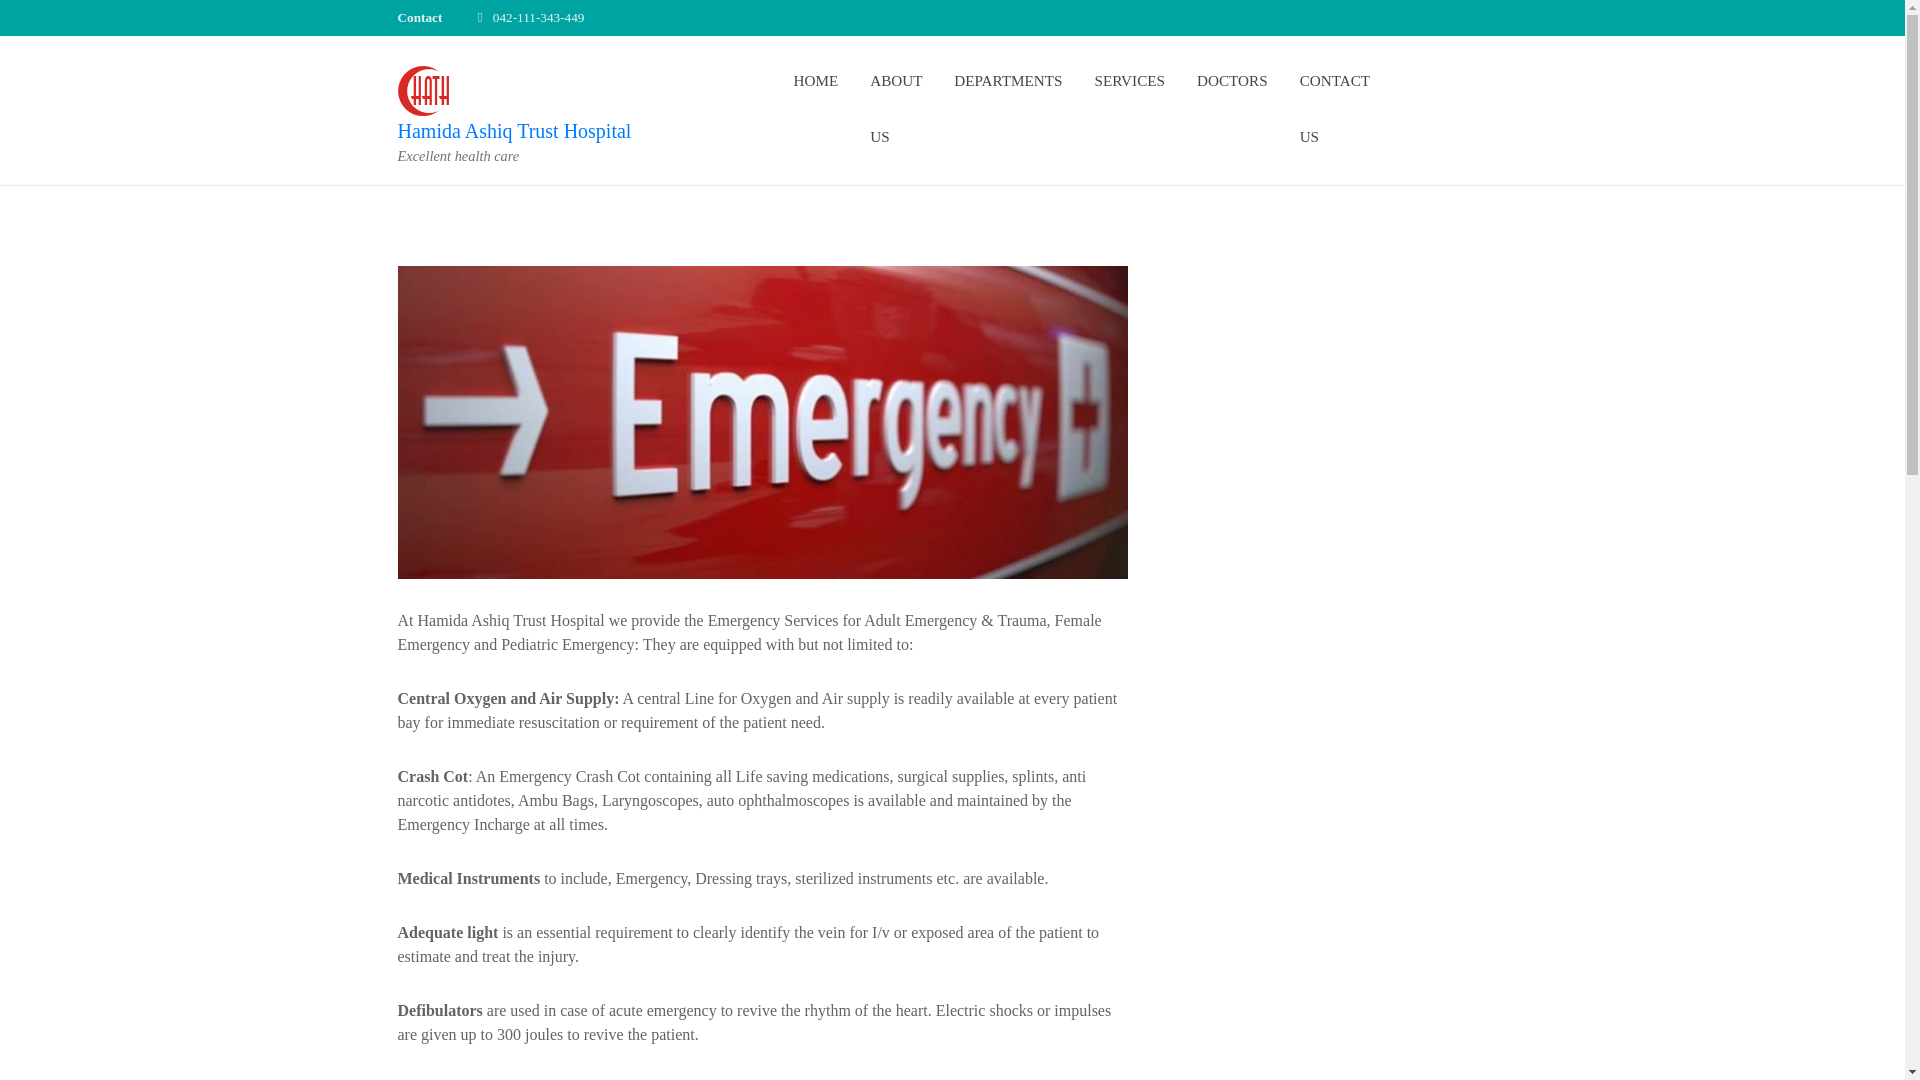  I want to click on Hamida Ashiq Trust Hospital, so click(514, 130).